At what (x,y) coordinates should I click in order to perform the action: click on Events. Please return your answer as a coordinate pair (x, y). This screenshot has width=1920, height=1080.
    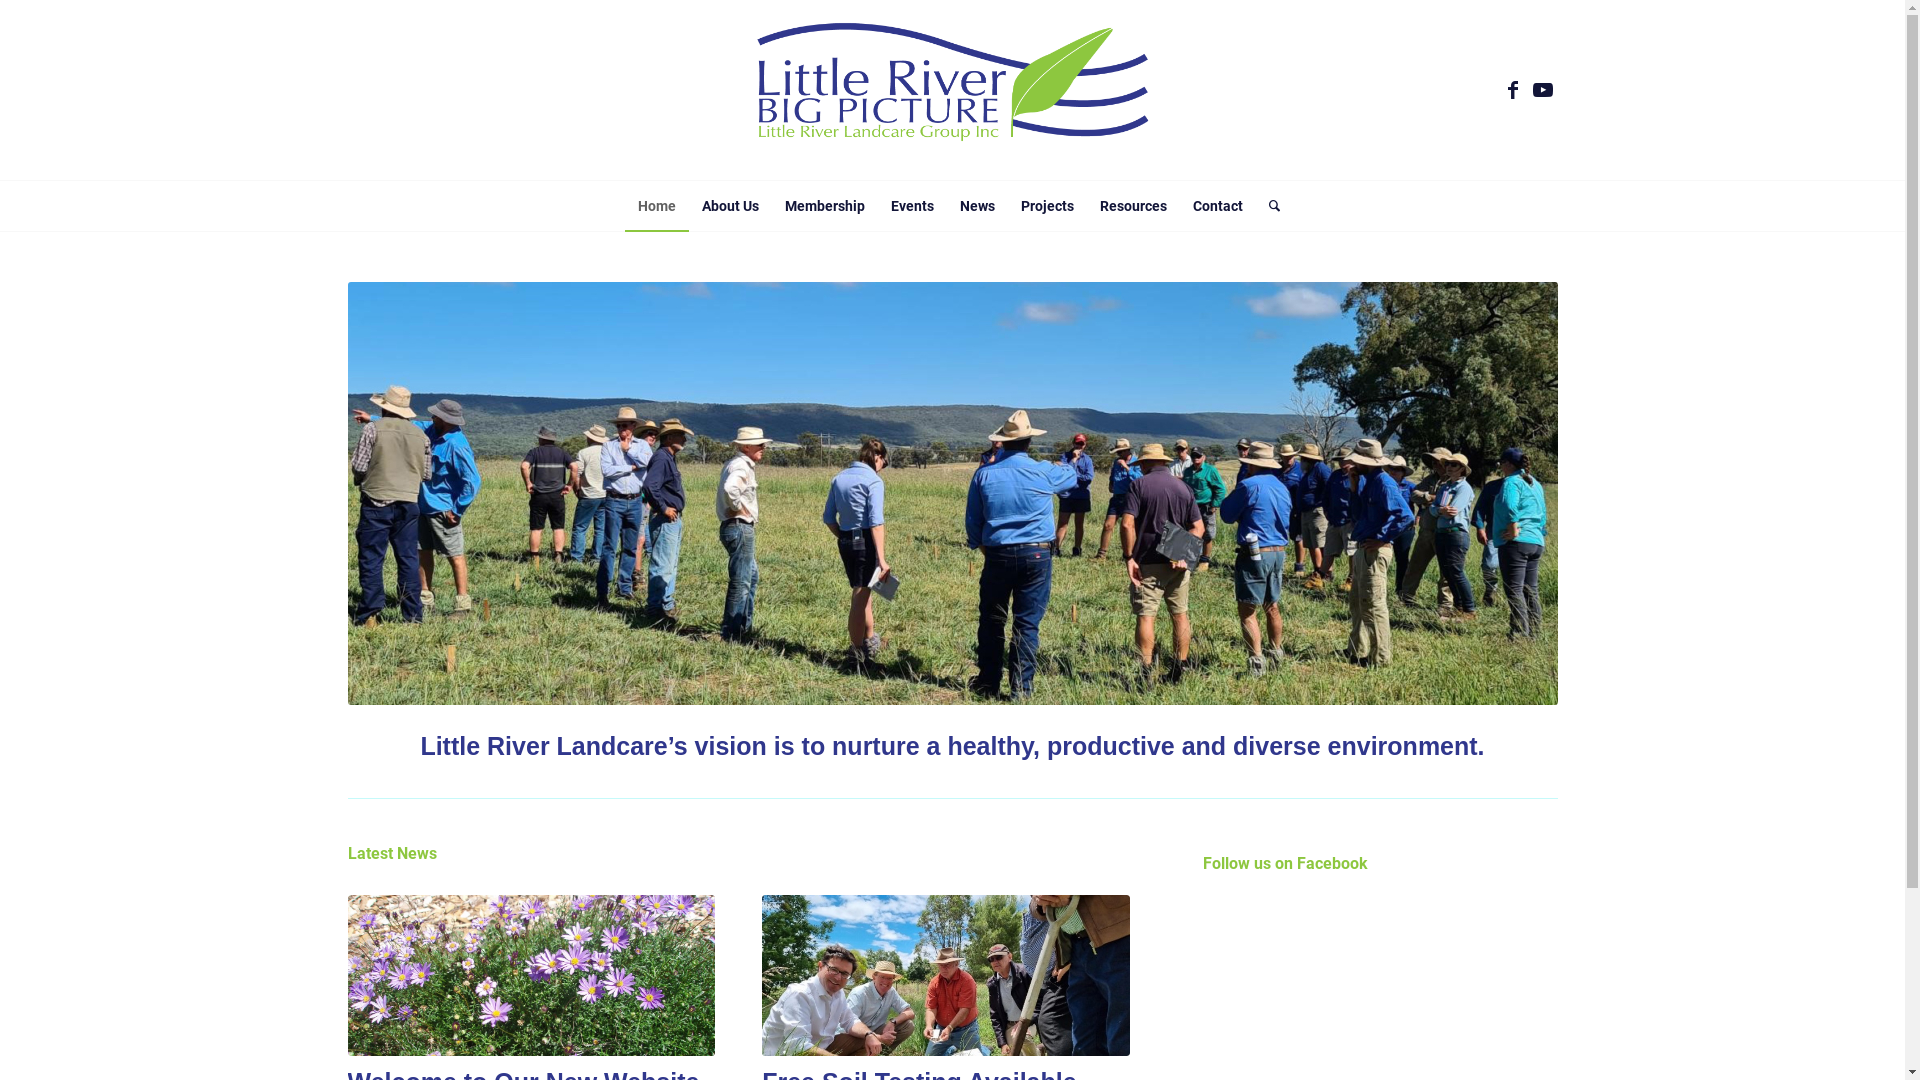
    Looking at the image, I should click on (912, 206).